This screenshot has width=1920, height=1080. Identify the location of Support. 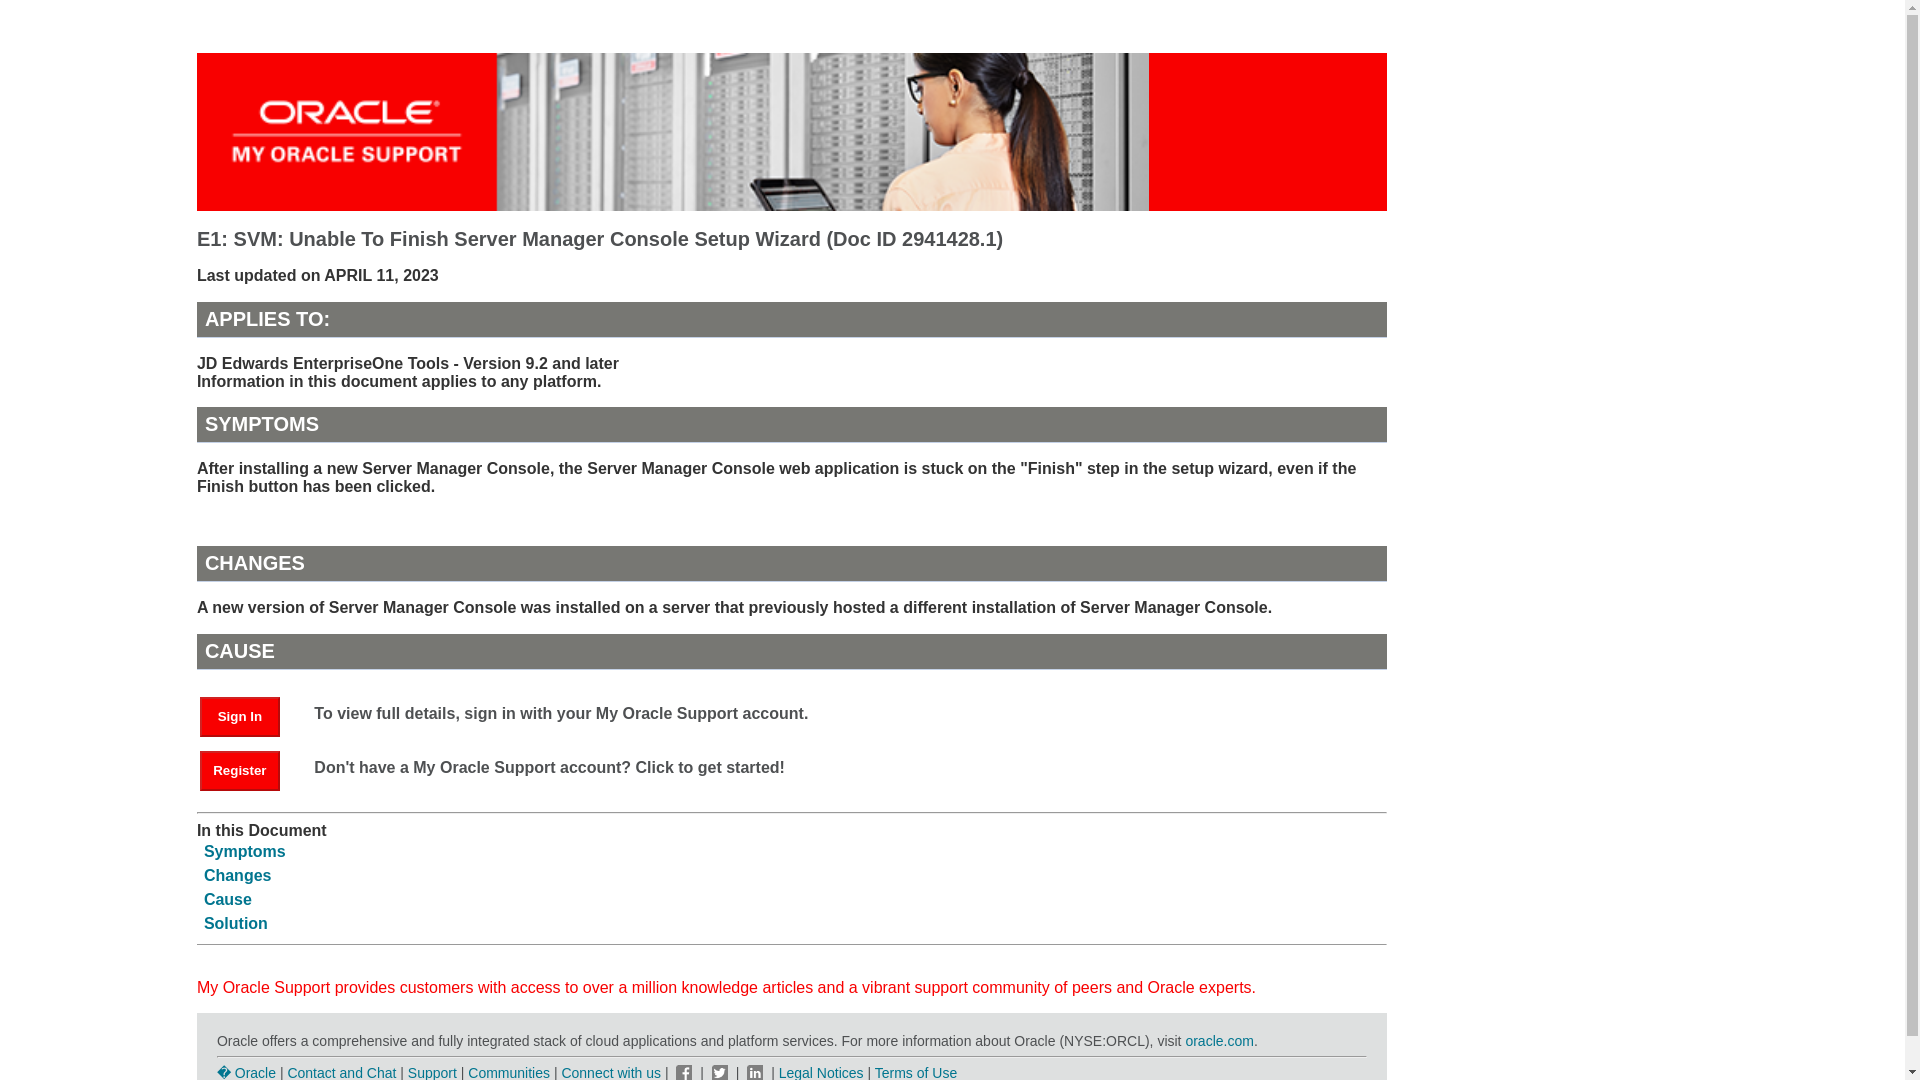
(432, 1072).